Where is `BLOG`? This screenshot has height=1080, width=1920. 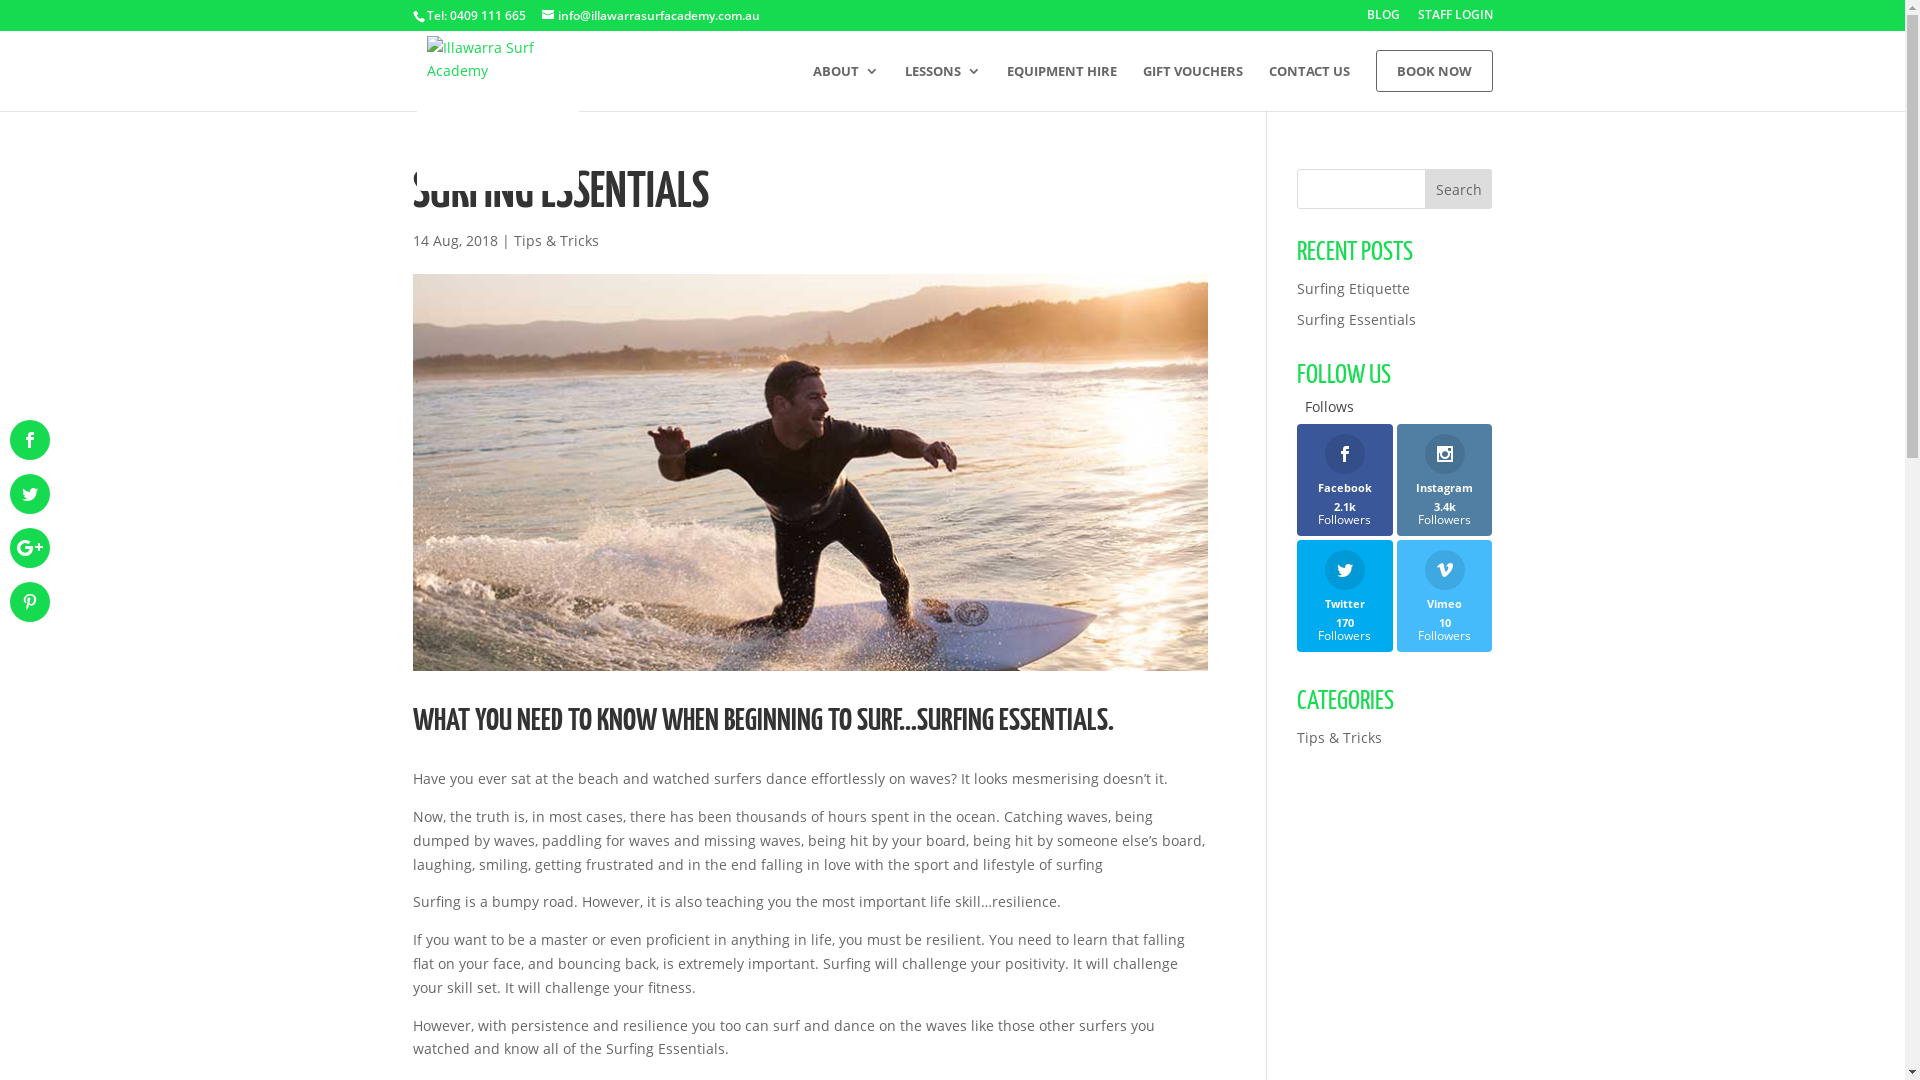 BLOG is located at coordinates (1382, 20).